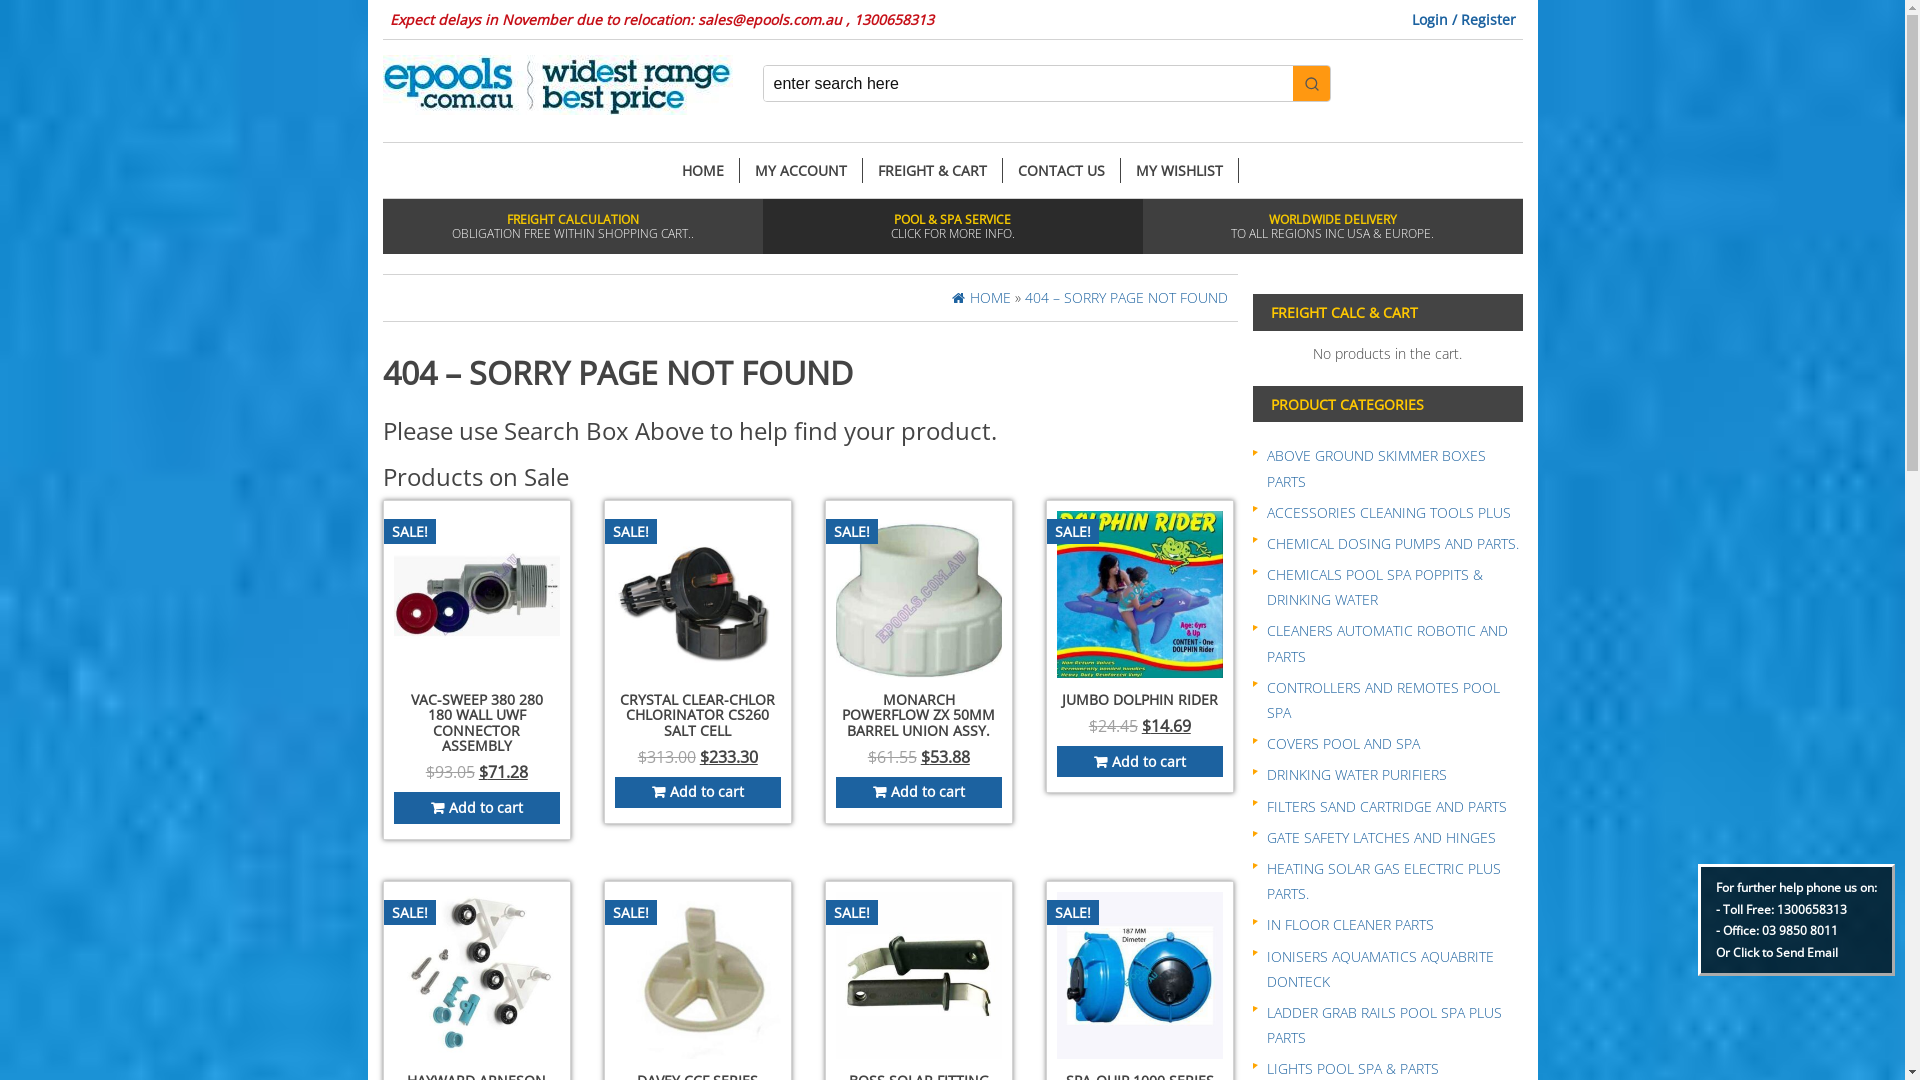  Describe the element at coordinates (802, 170) in the screenshot. I see `MY ACCOUNT` at that location.